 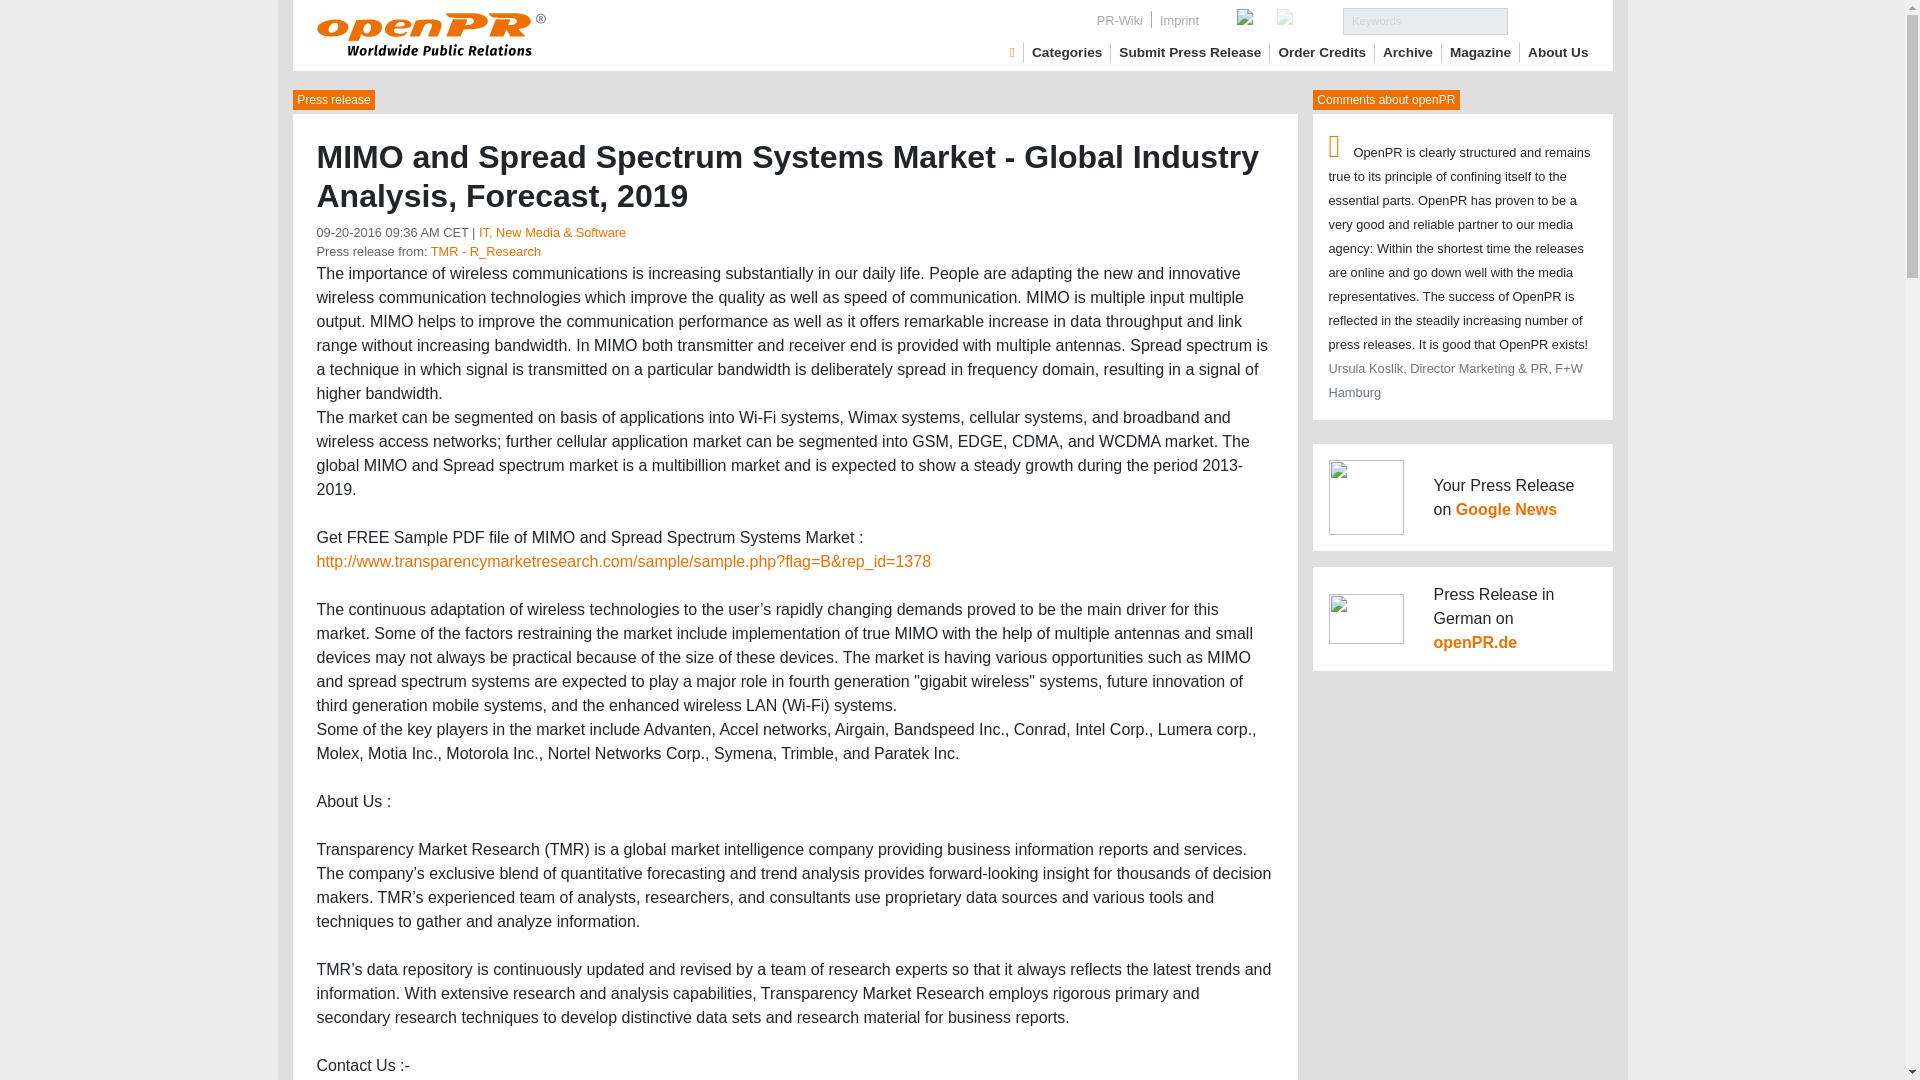 What do you see at coordinates (1067, 52) in the screenshot?
I see `Categories` at bounding box center [1067, 52].